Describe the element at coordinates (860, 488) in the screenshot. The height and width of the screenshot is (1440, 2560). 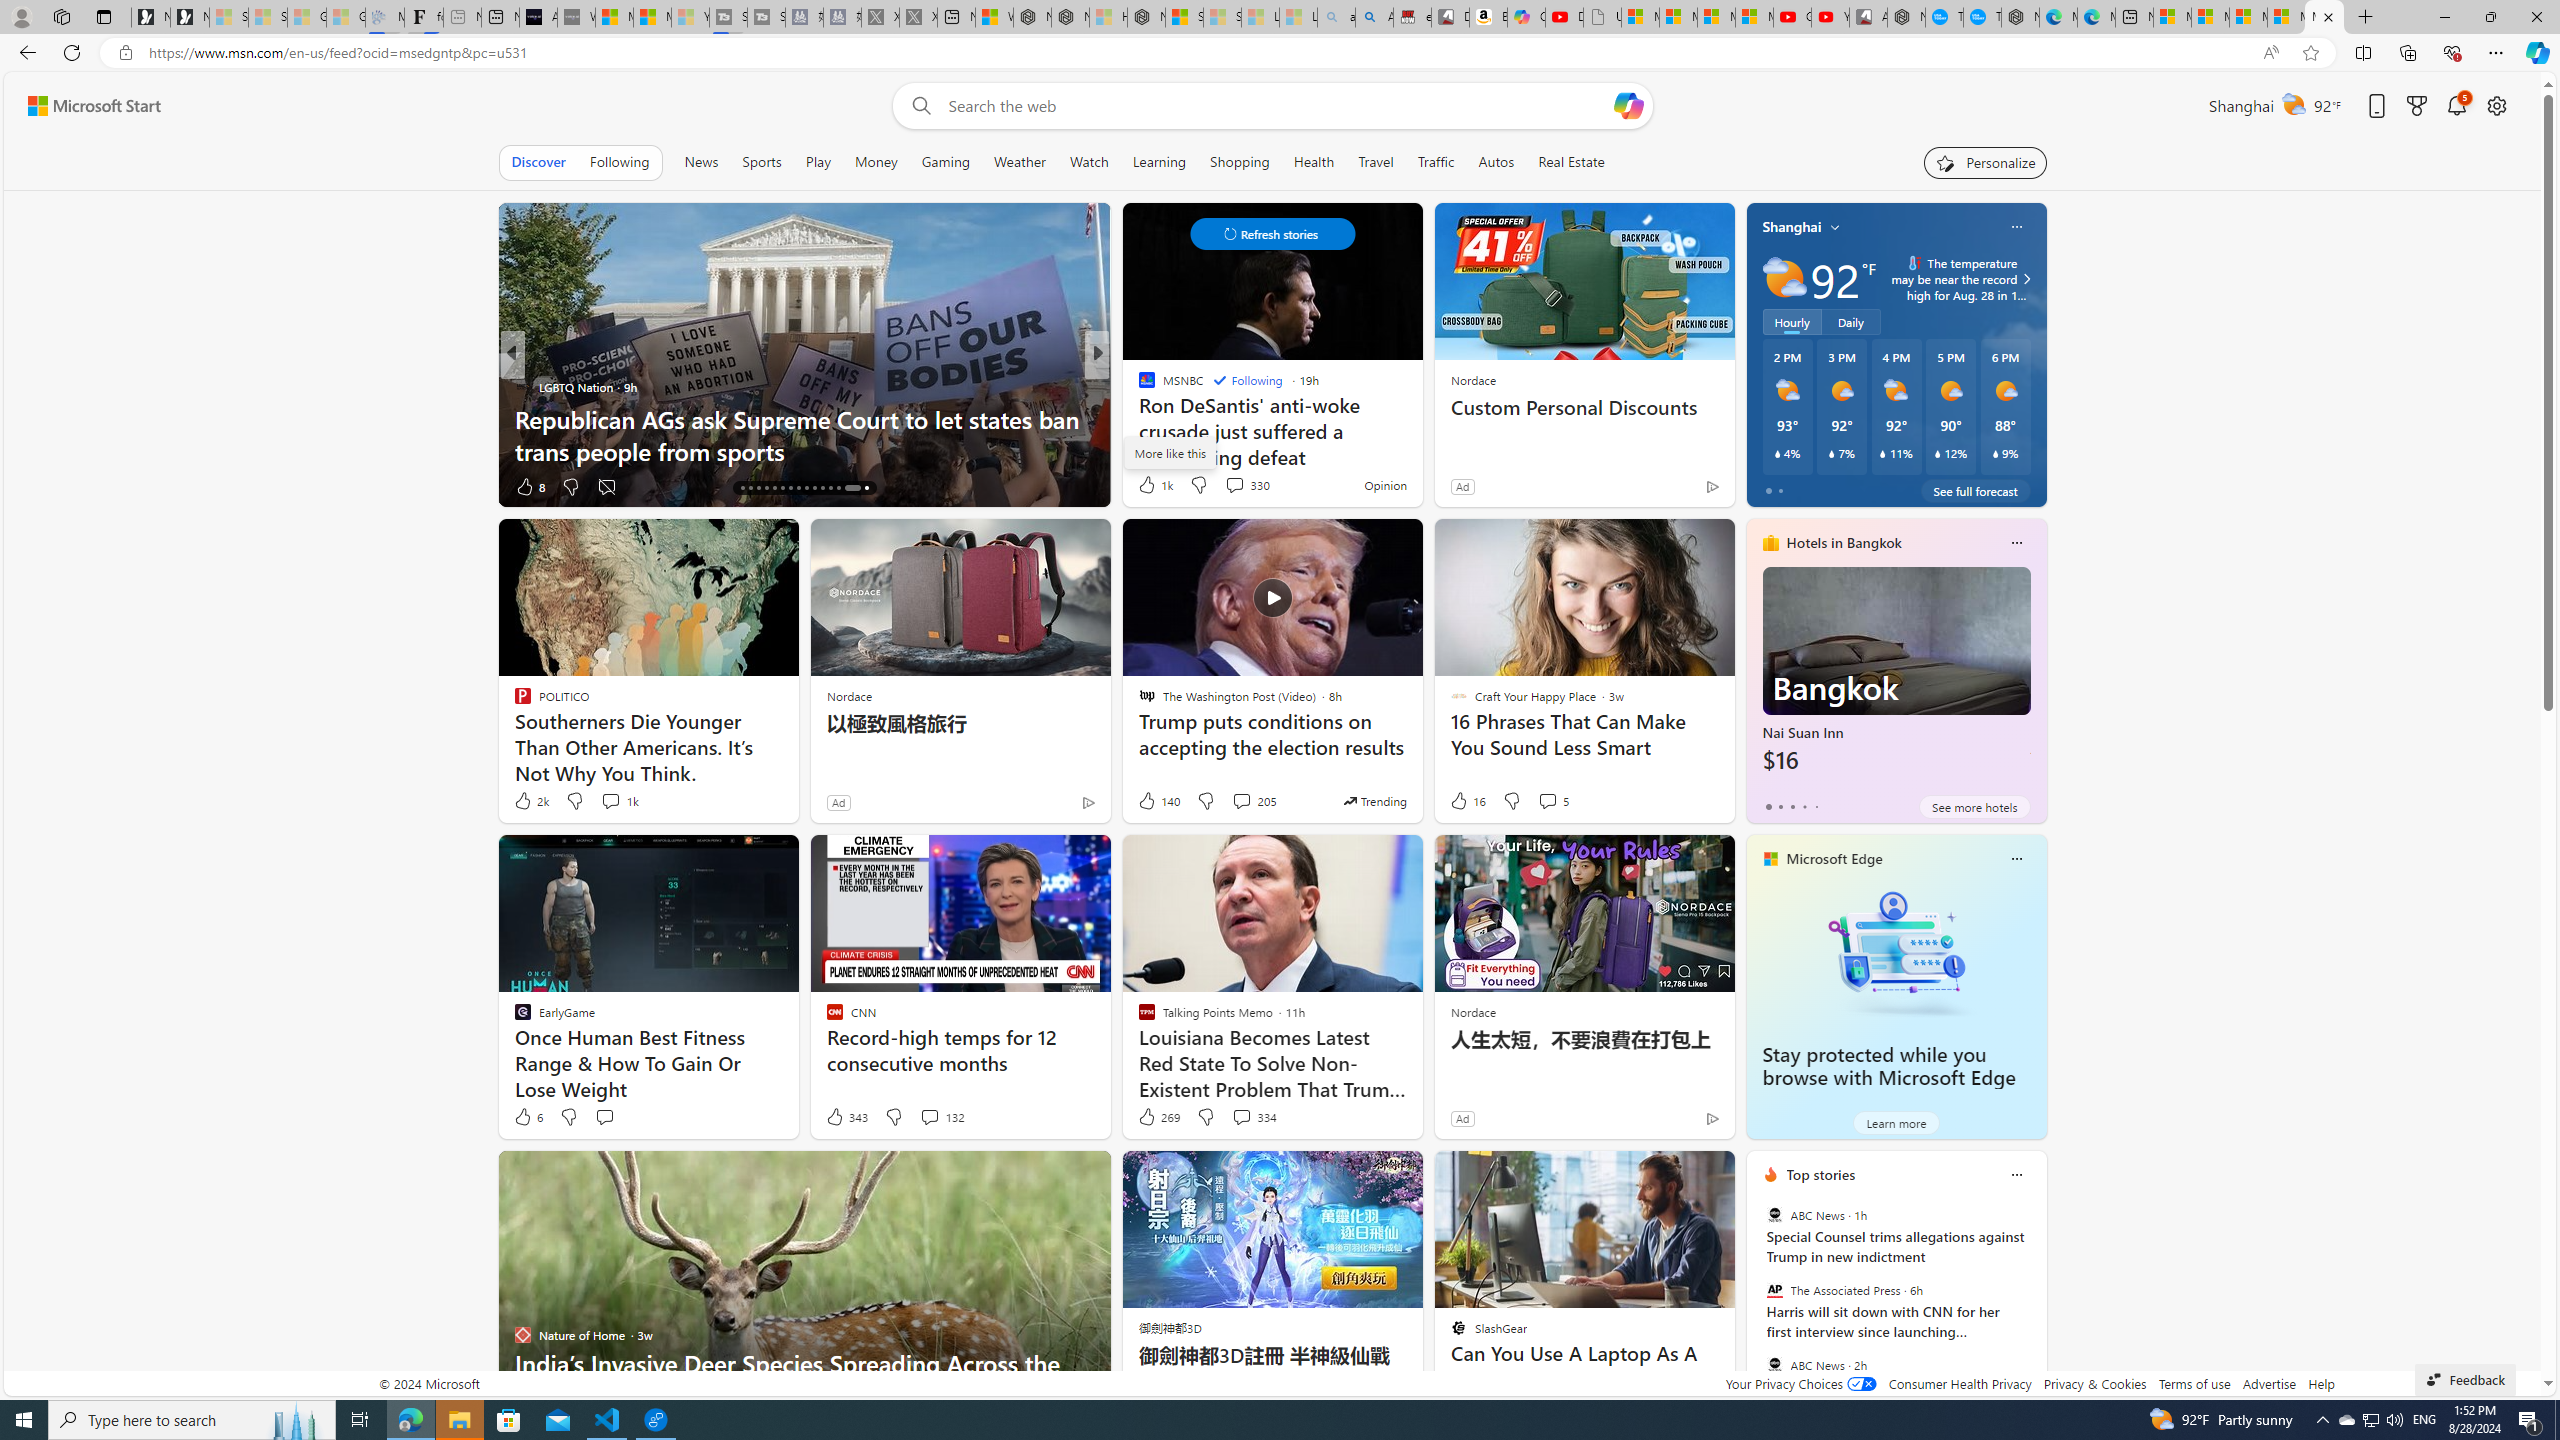
I see `AutomationID: tab-30` at that location.